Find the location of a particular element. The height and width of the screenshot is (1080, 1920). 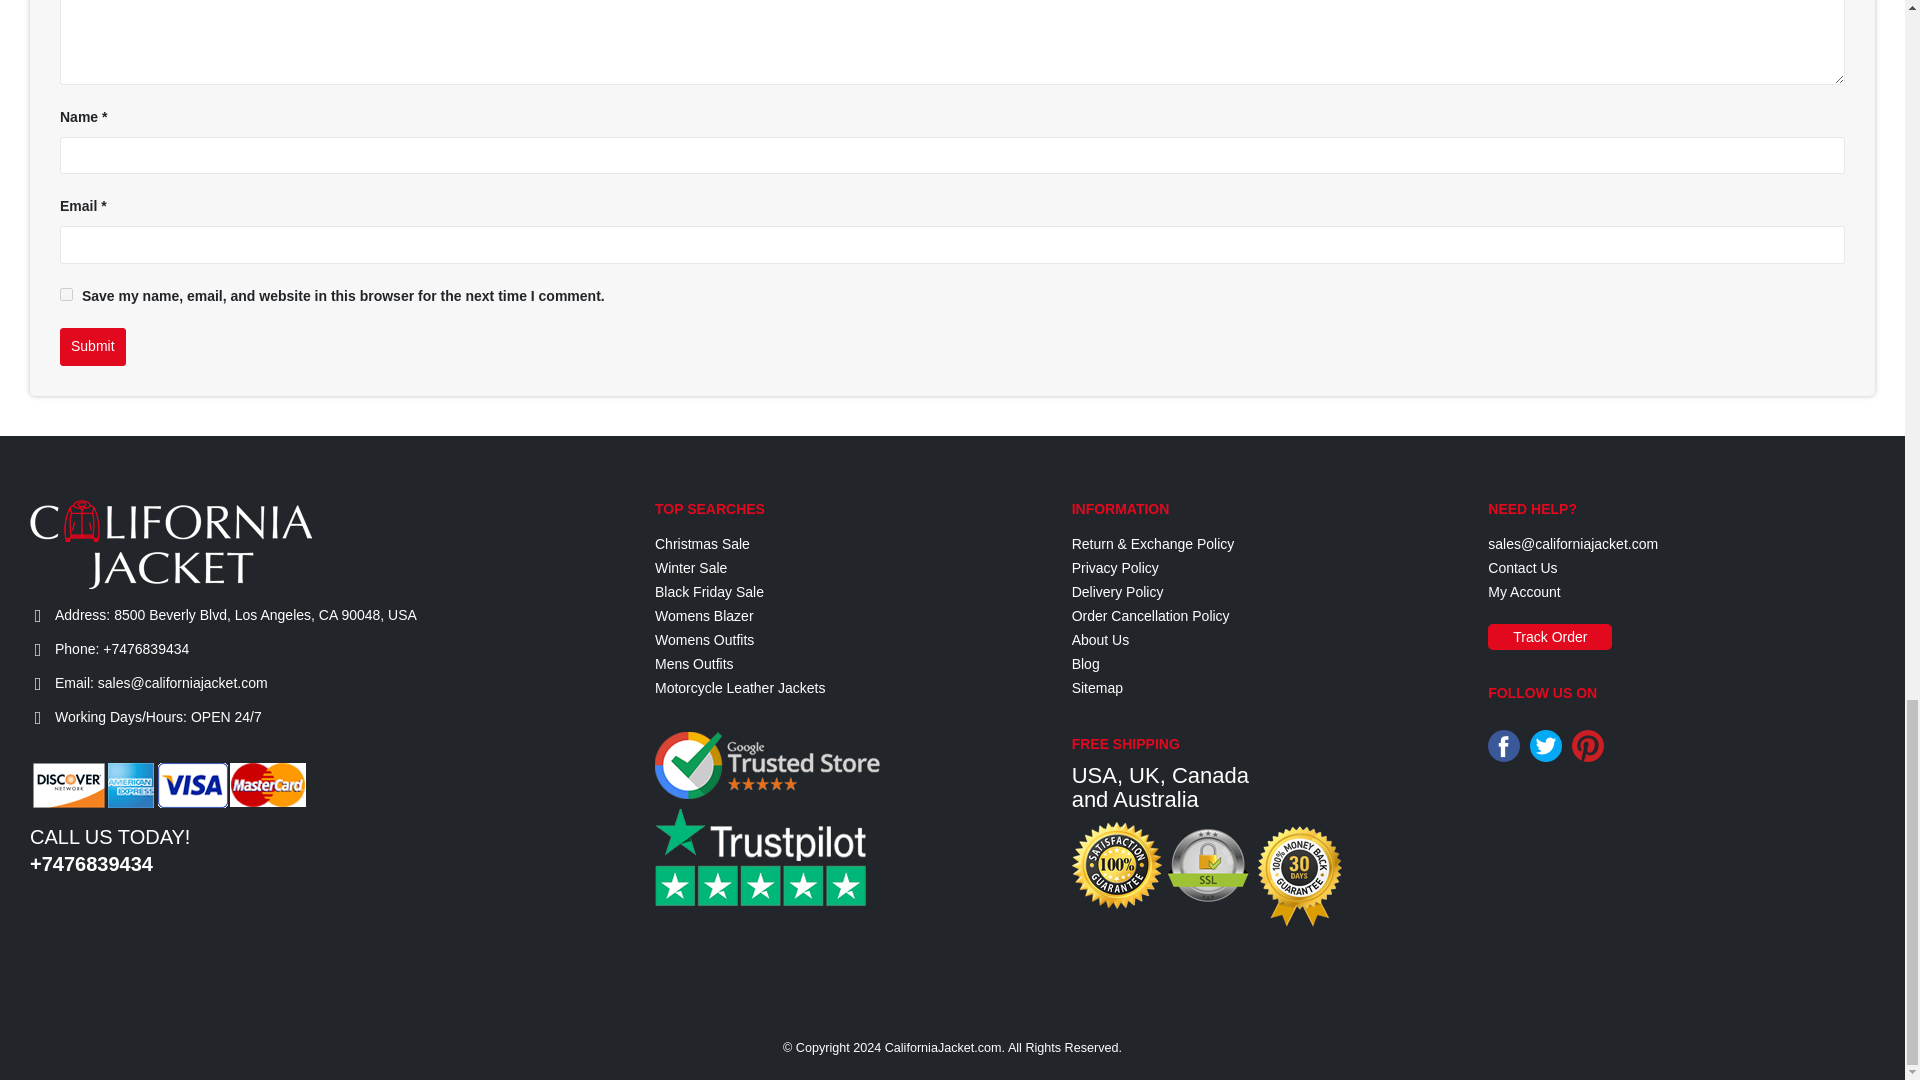

Christmas Sale Collection is located at coordinates (702, 543).